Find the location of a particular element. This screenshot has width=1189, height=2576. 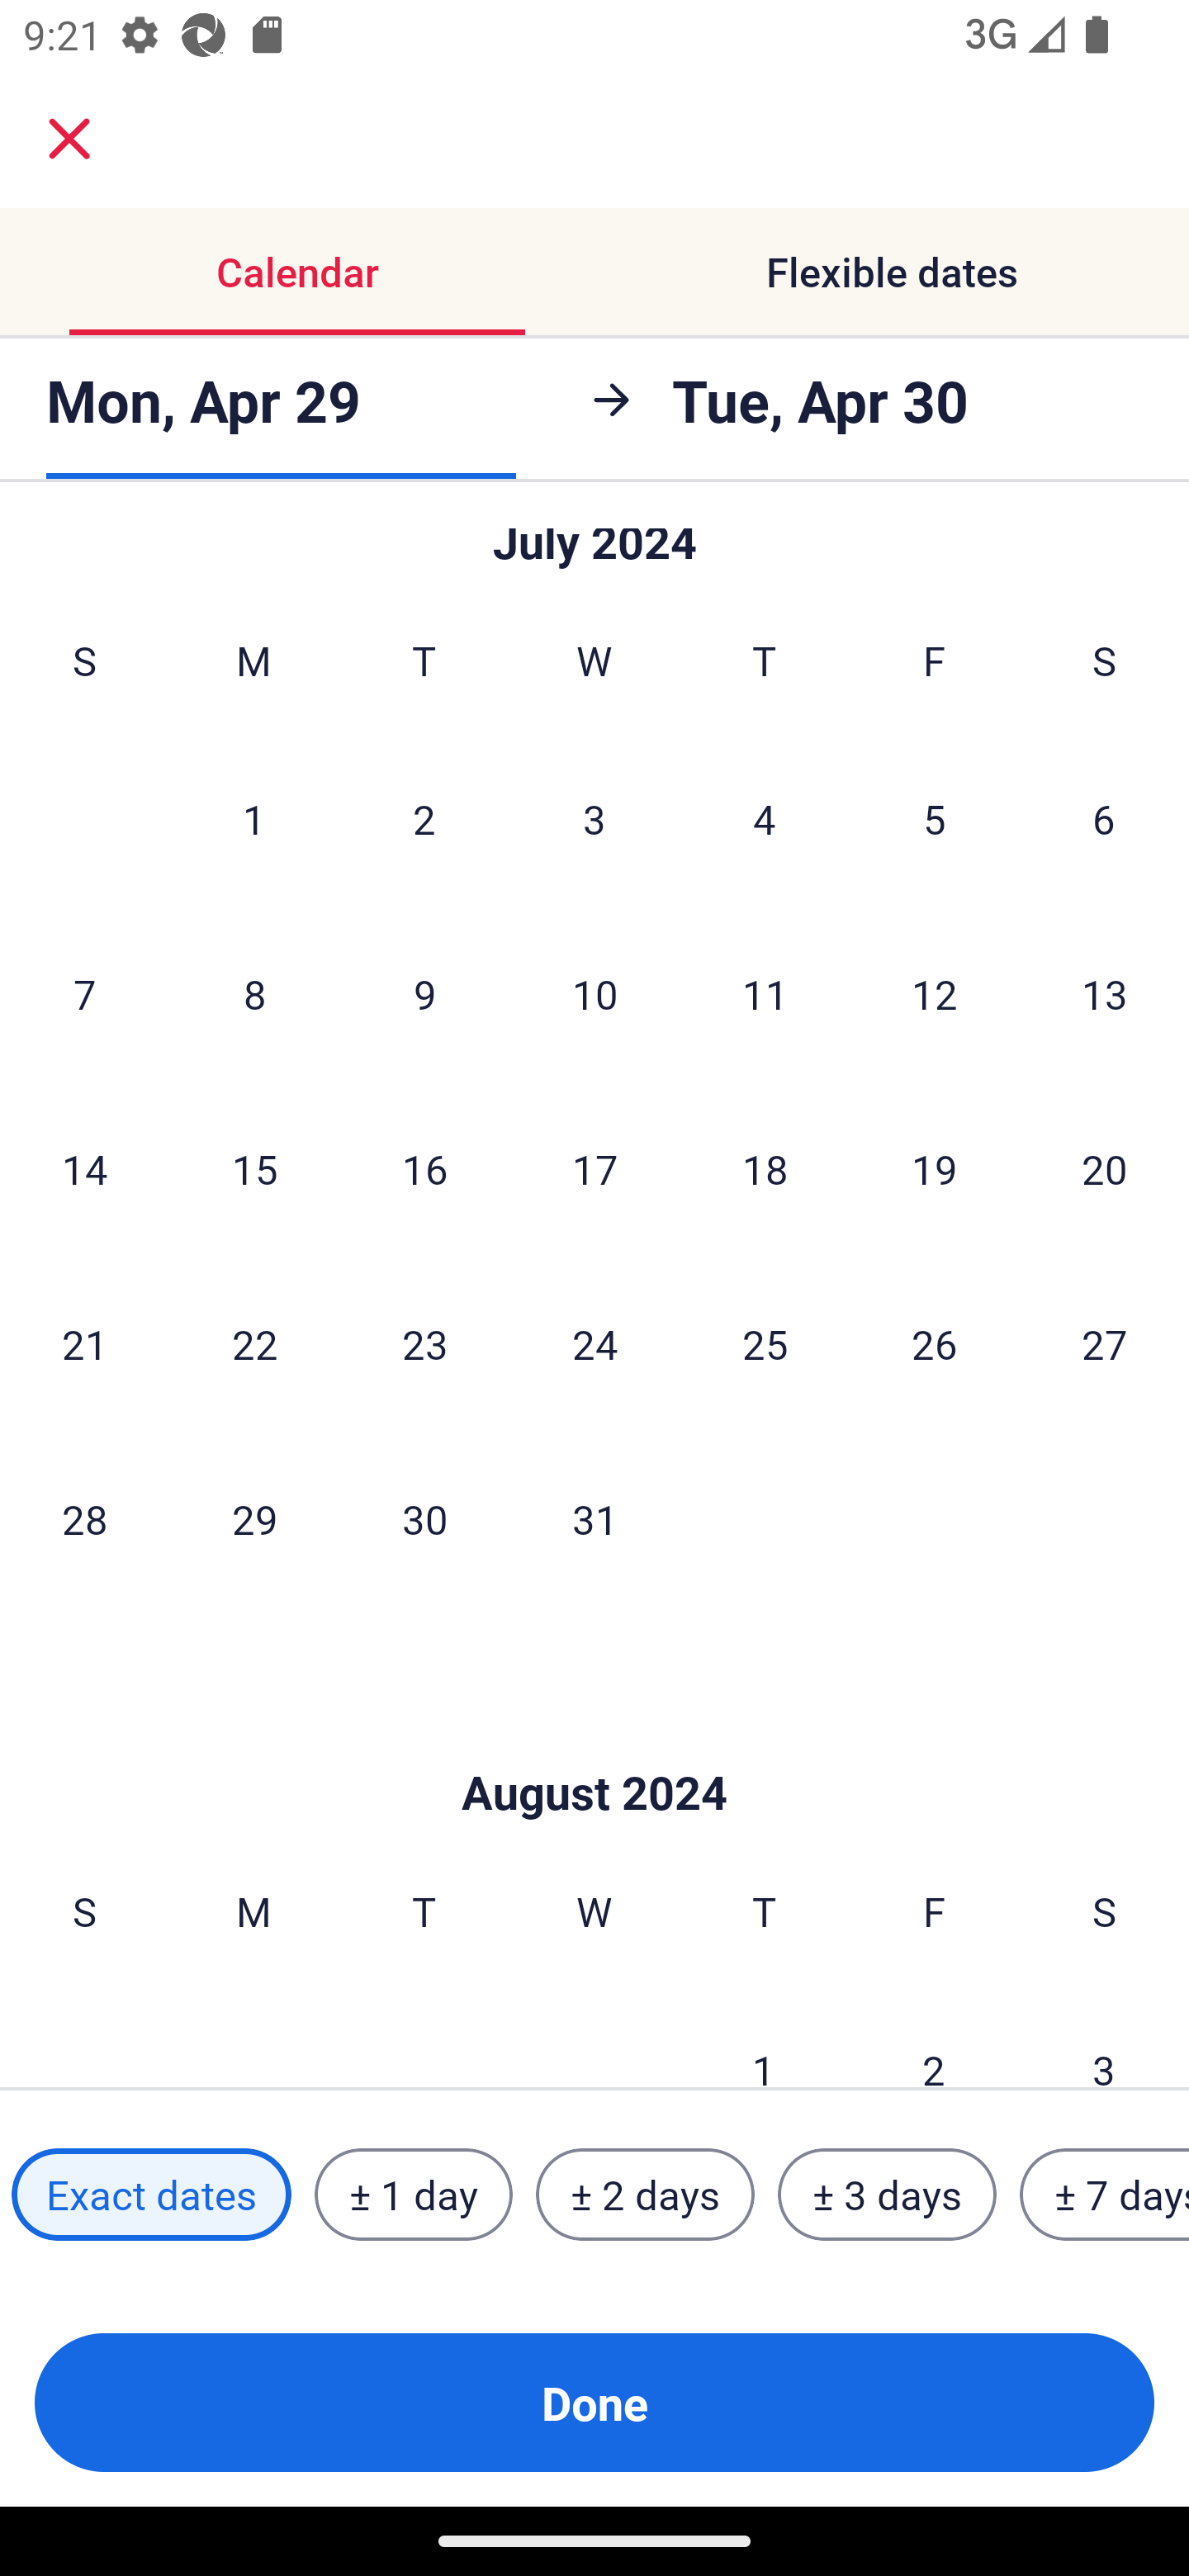

Skip to Done is located at coordinates (594, 1744).